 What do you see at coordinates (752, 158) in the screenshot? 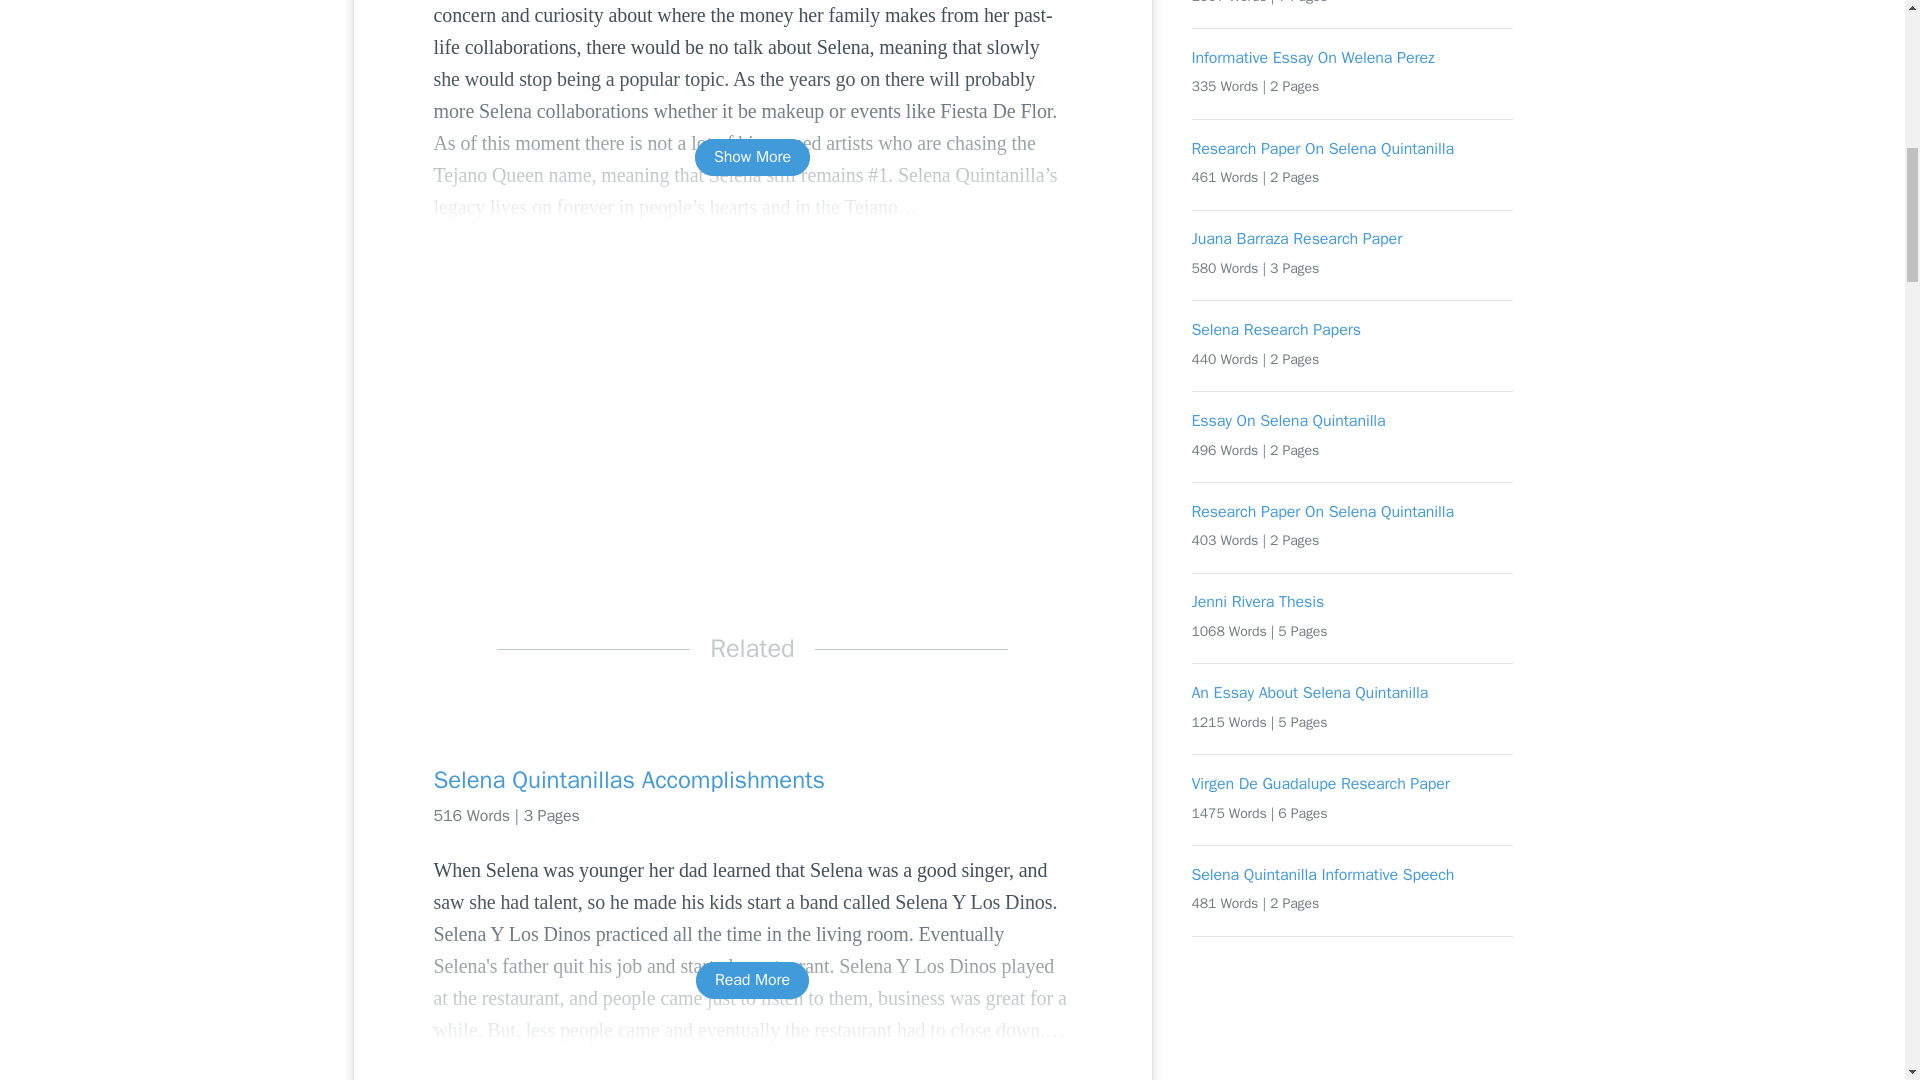
I see `Show More` at bounding box center [752, 158].